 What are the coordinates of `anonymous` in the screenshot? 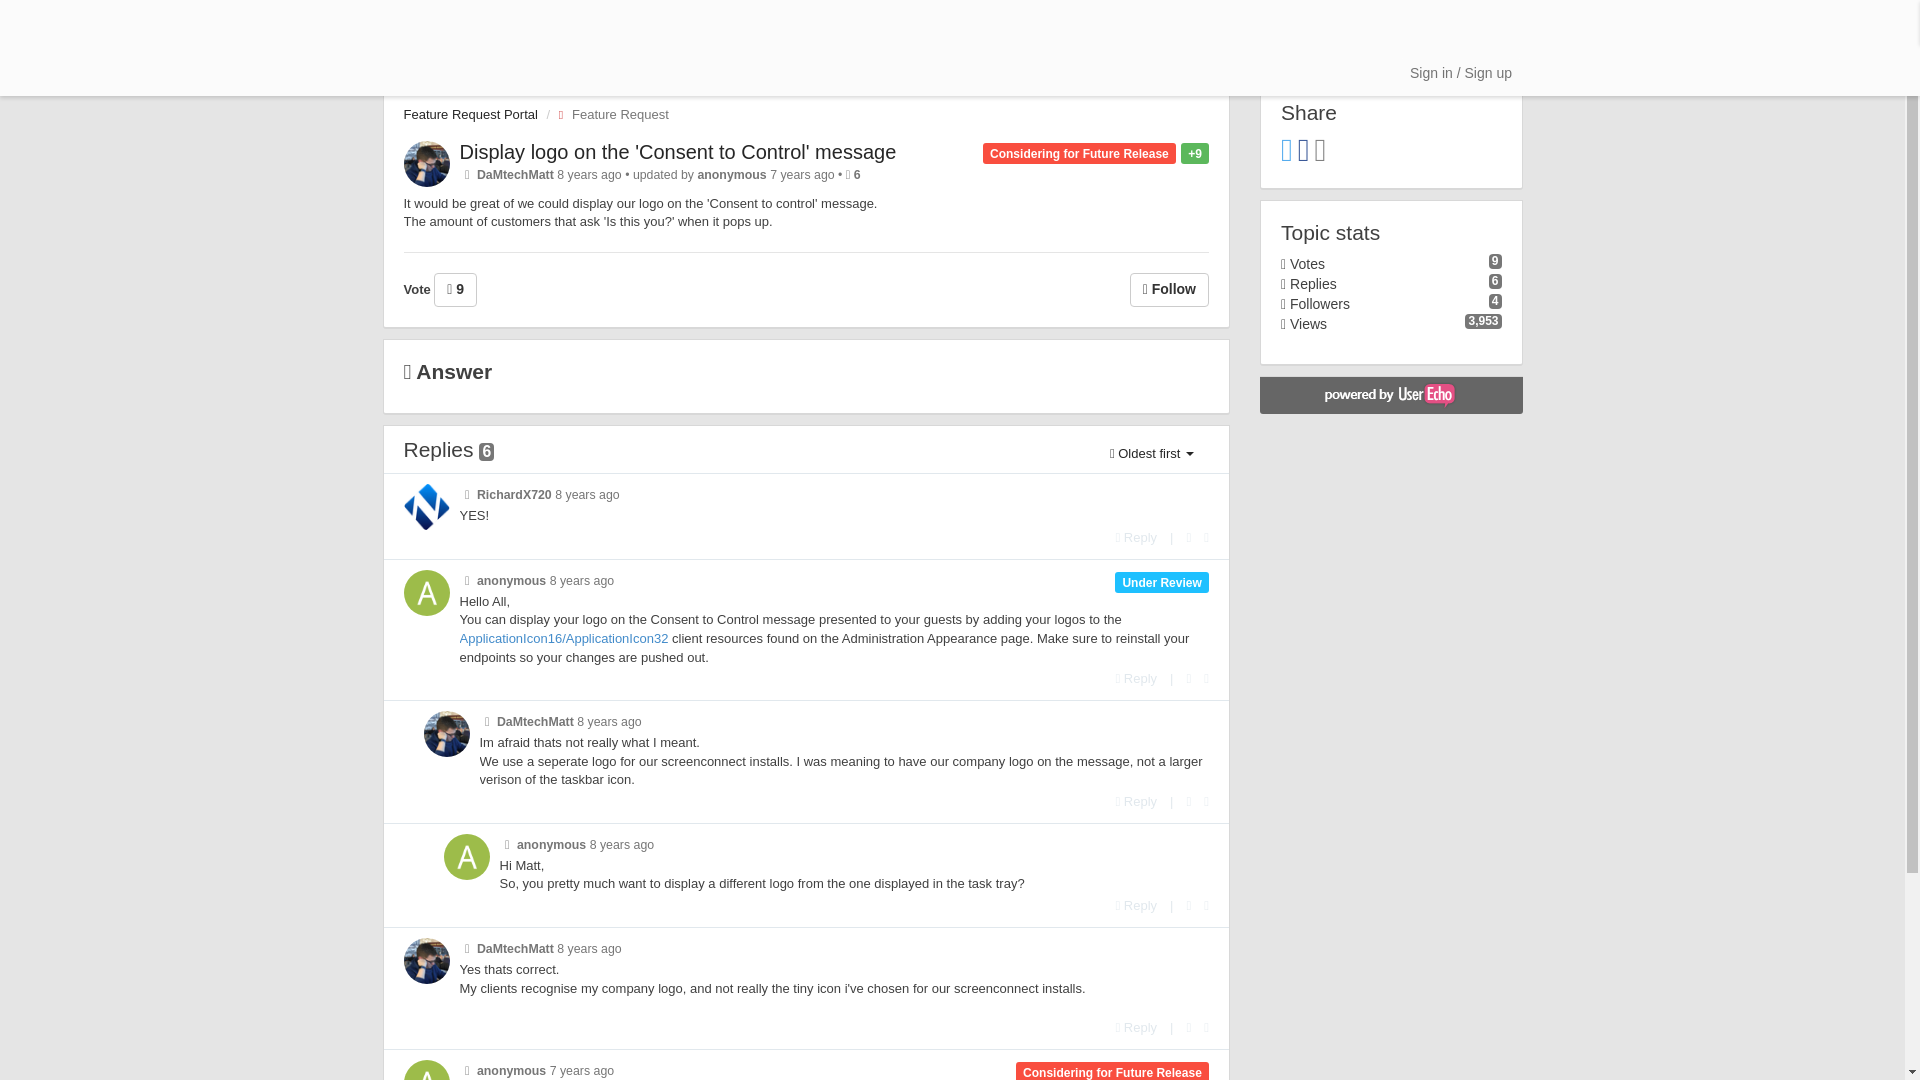 It's located at (731, 175).